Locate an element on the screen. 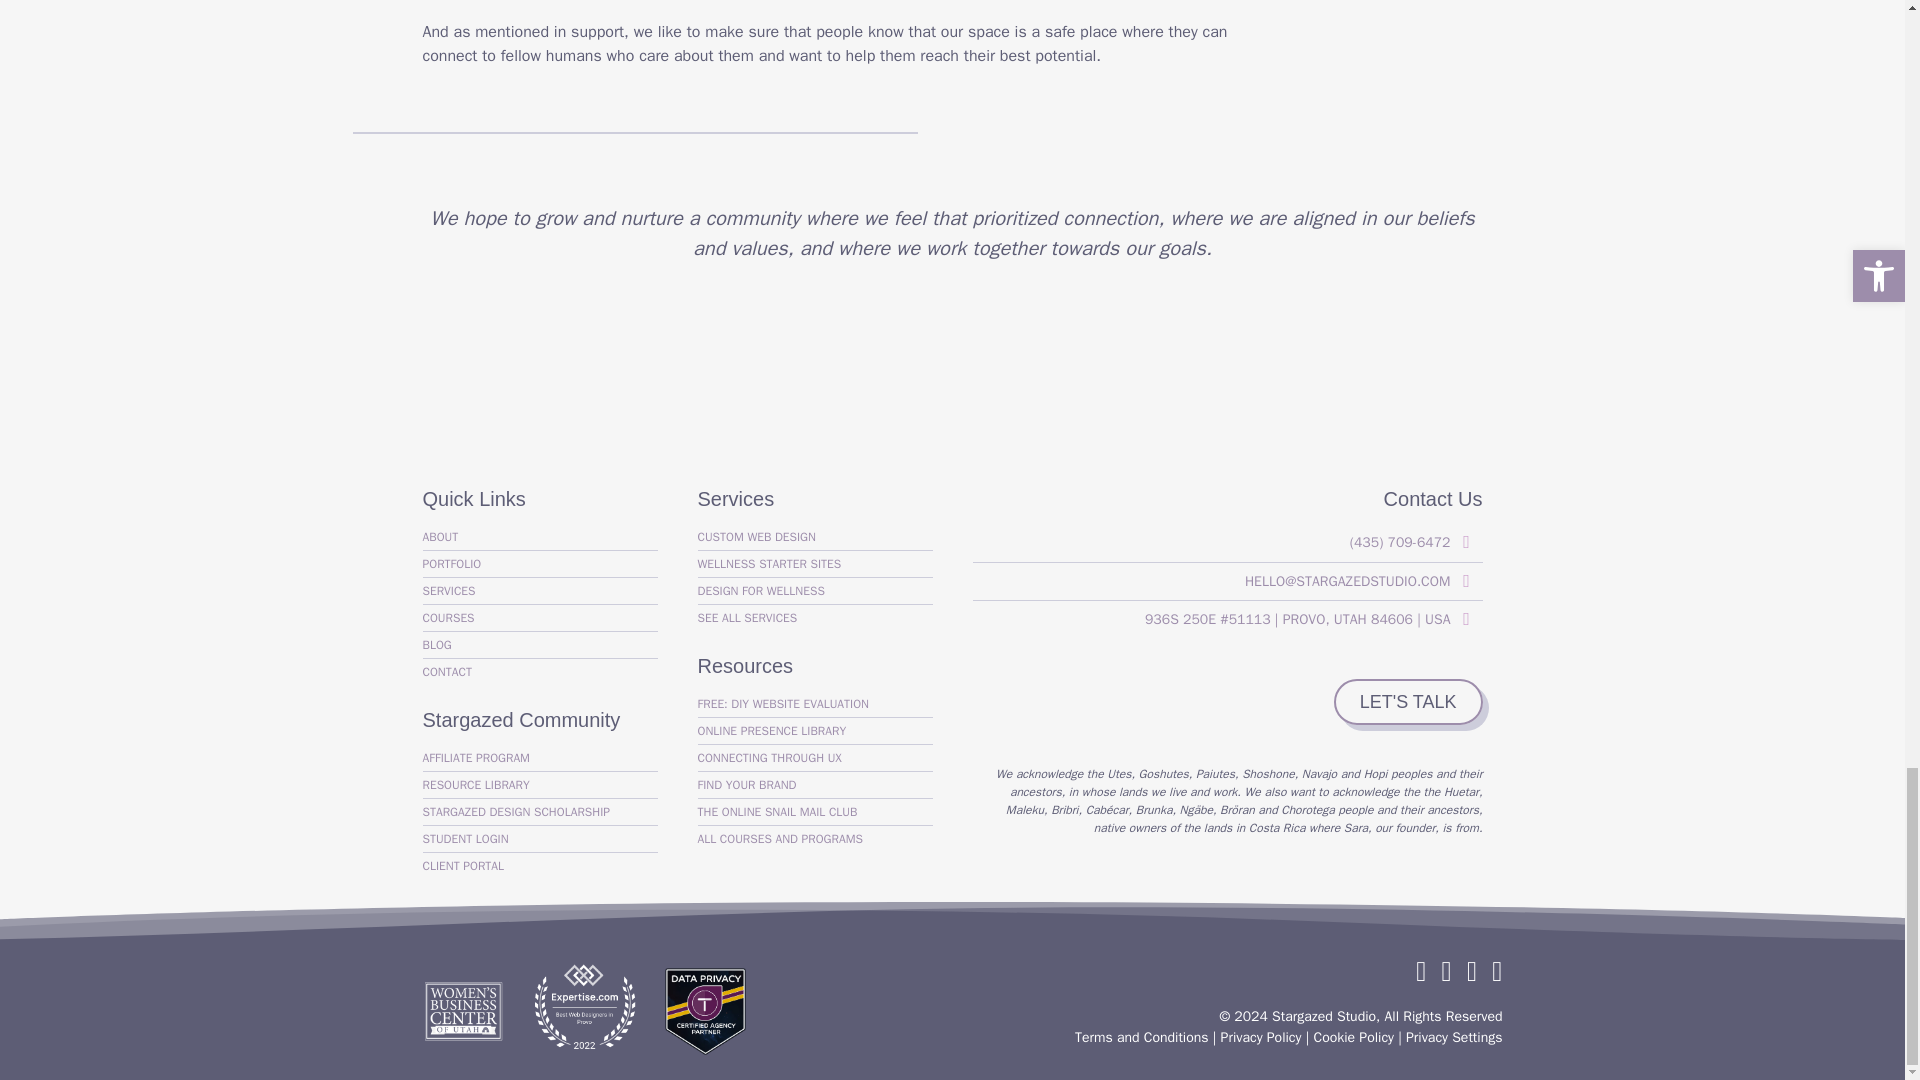 The height and width of the screenshot is (1080, 1920). COURSES is located at coordinates (539, 617).